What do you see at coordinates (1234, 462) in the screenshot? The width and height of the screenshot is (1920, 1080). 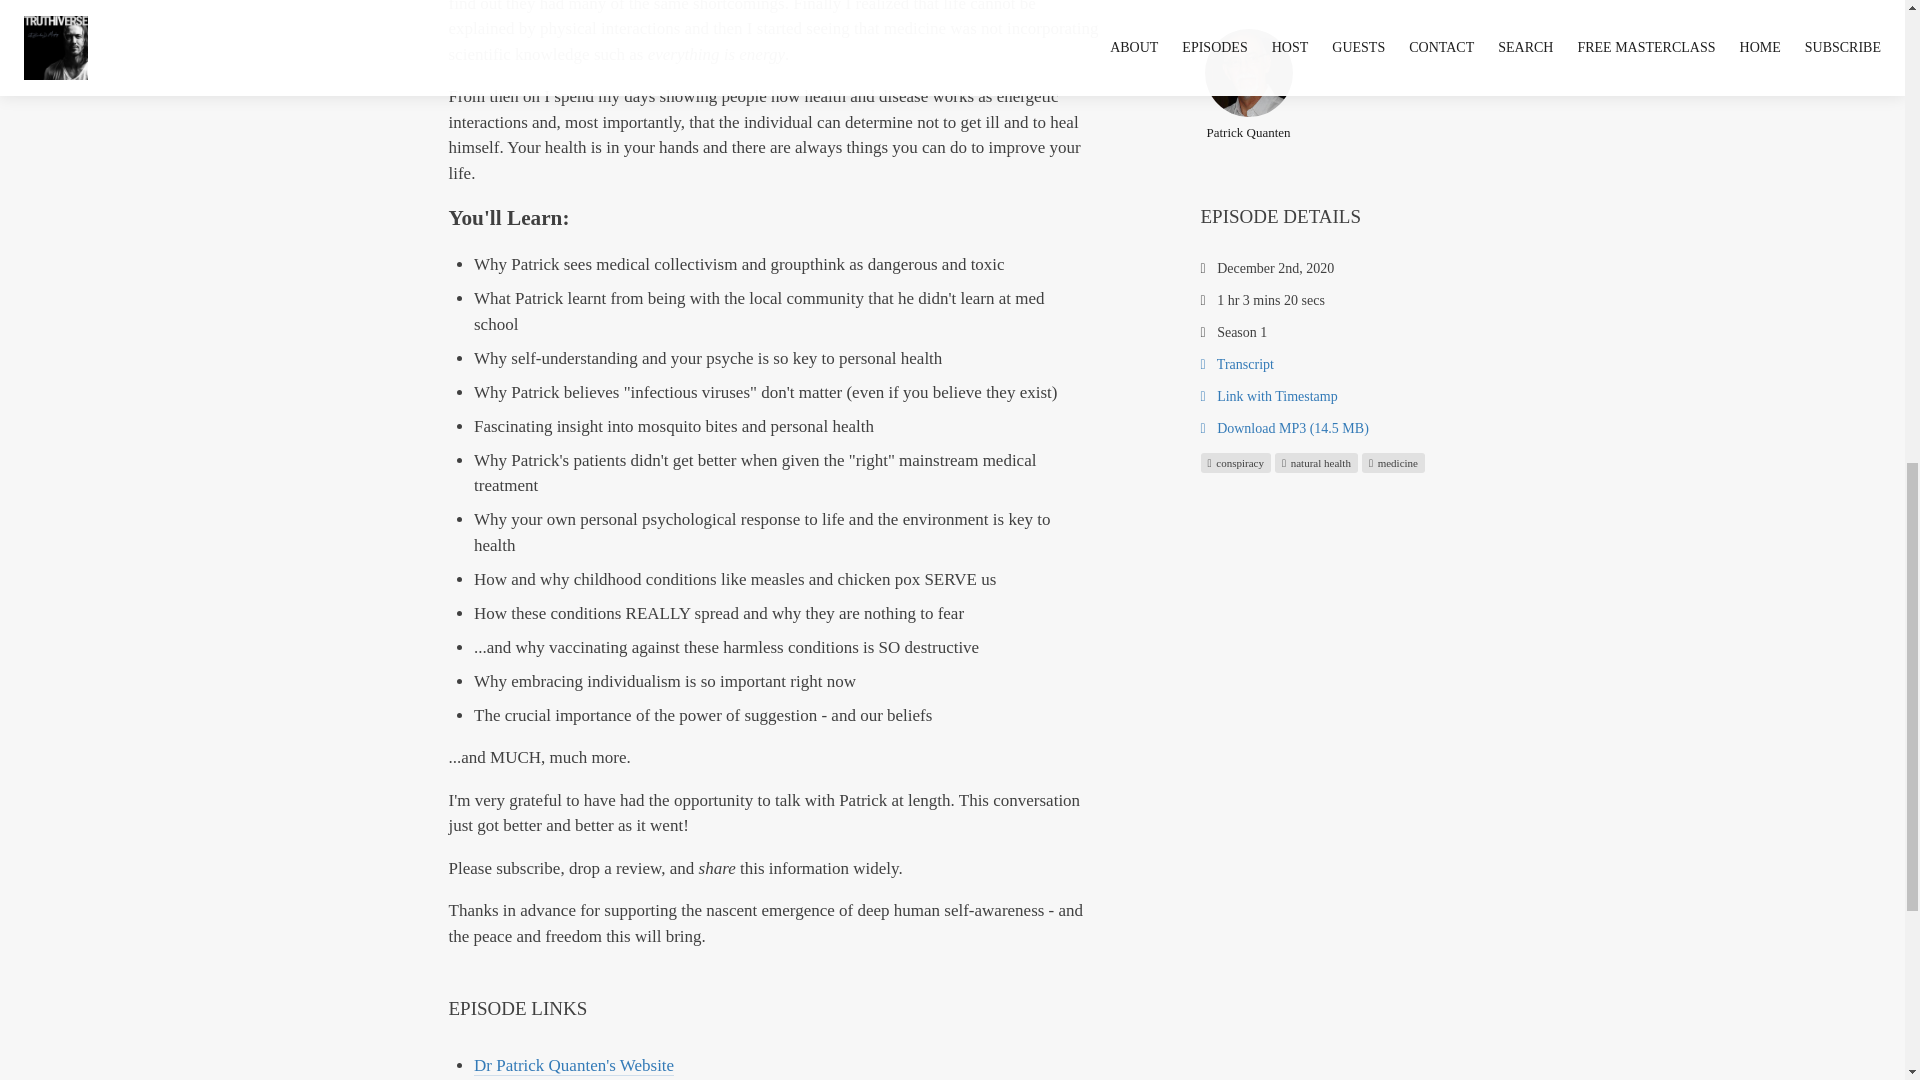 I see `conspiracy` at bounding box center [1234, 462].